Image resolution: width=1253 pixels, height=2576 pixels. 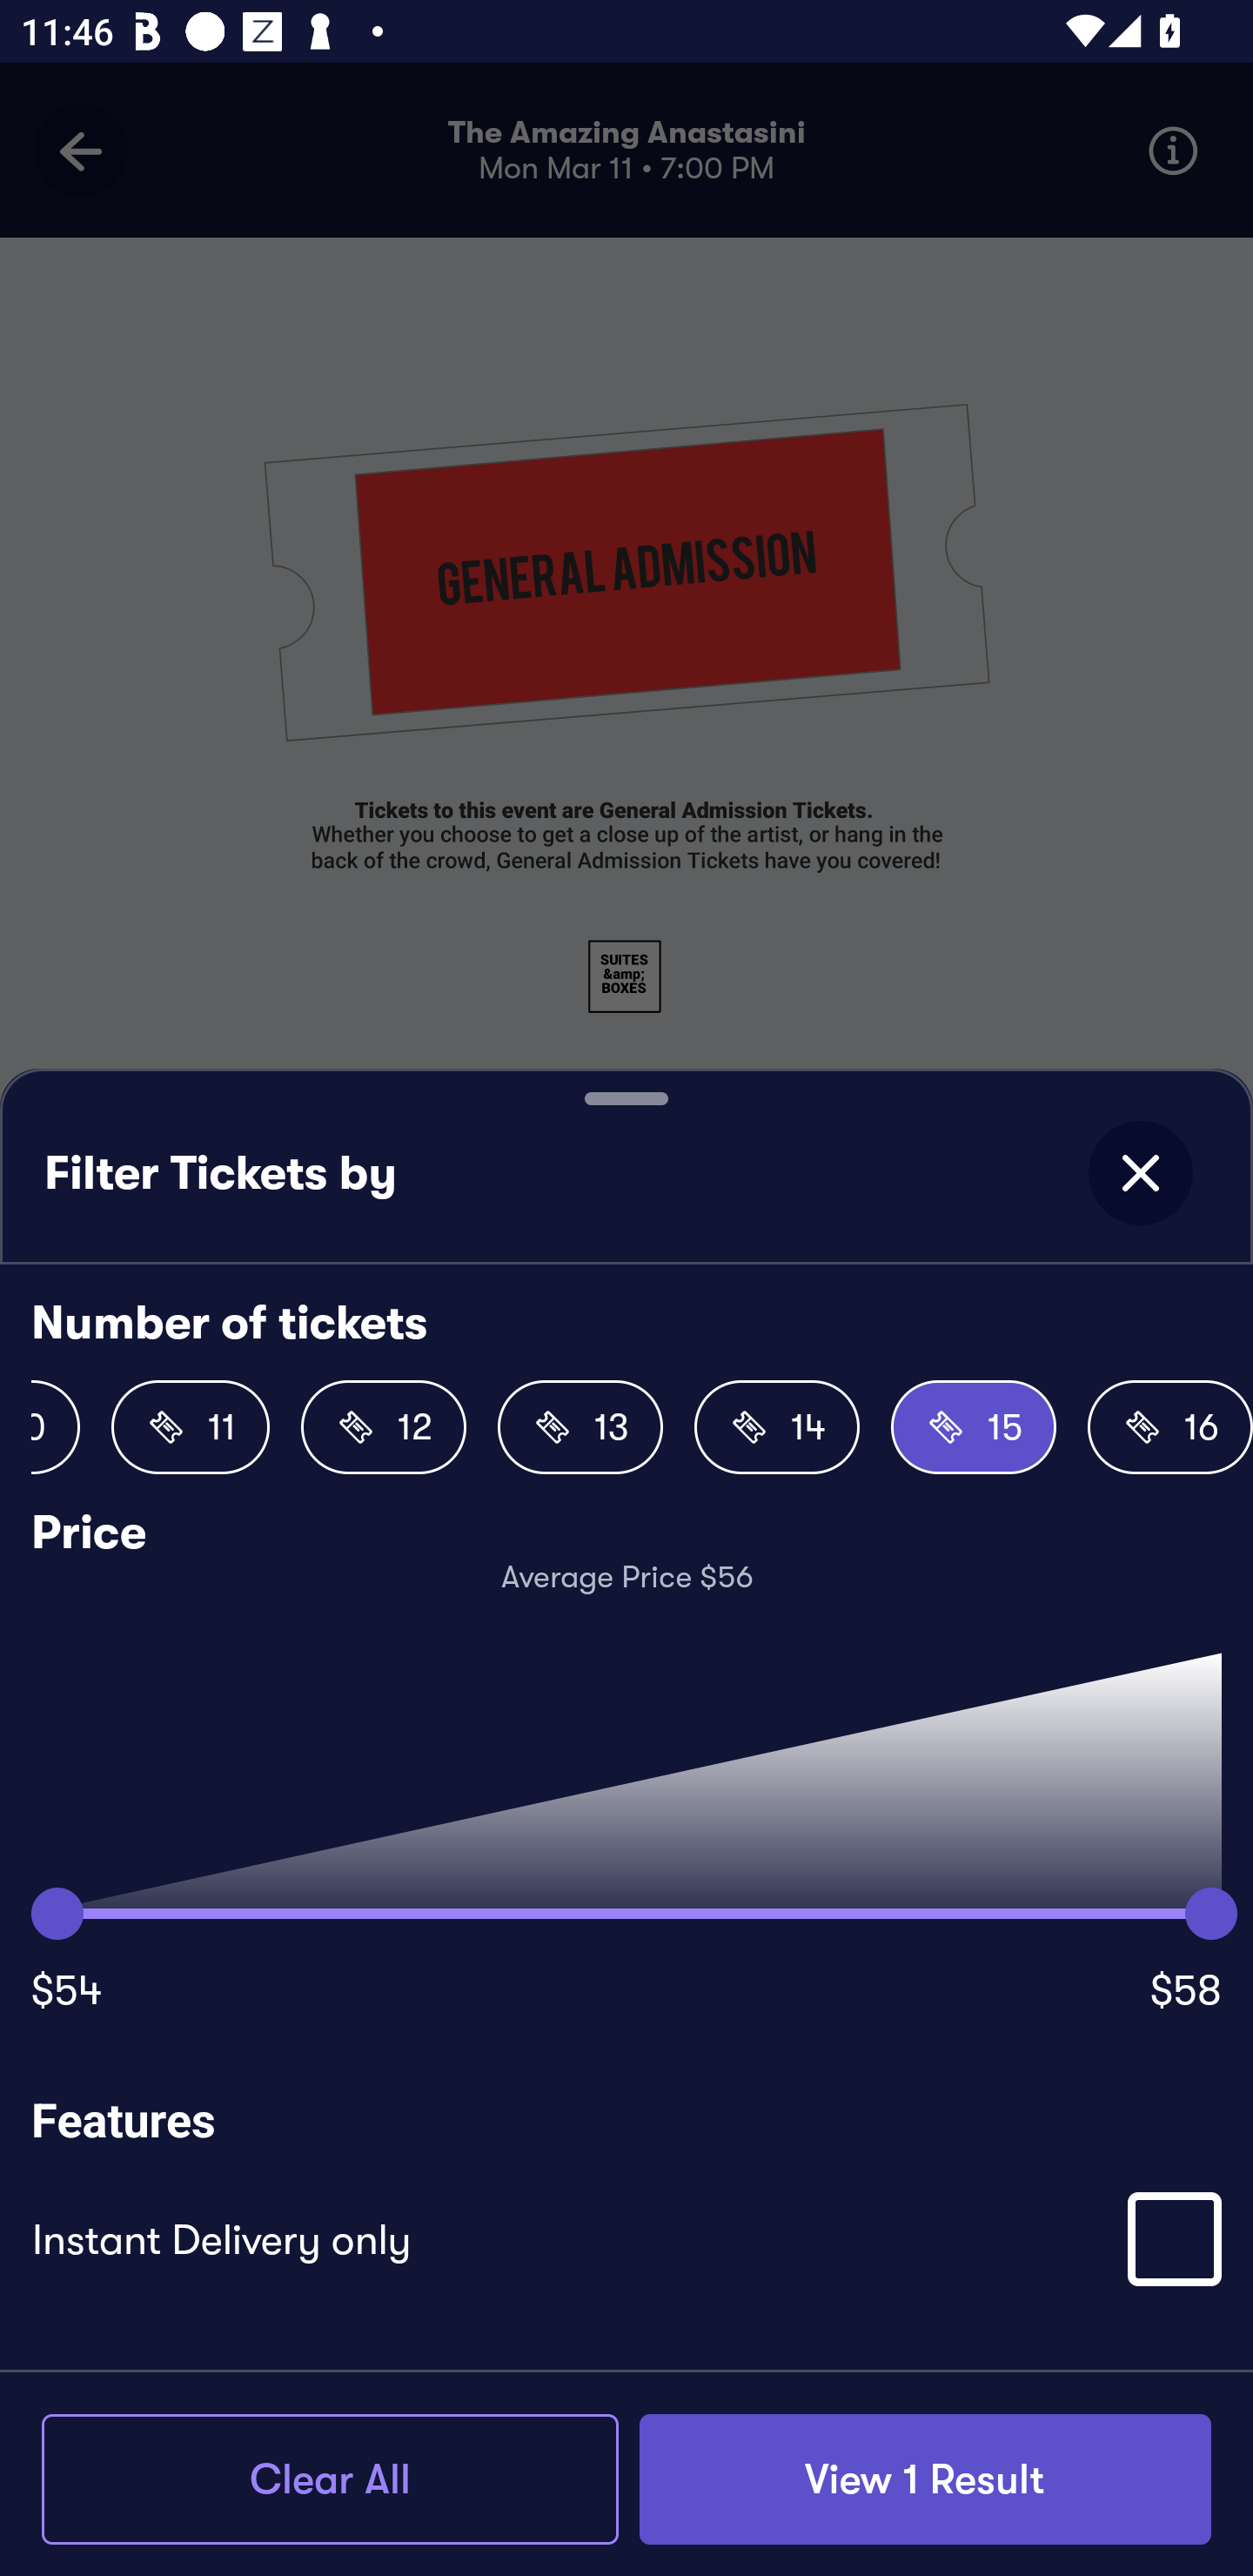 I want to click on 11, so click(x=190, y=1427).